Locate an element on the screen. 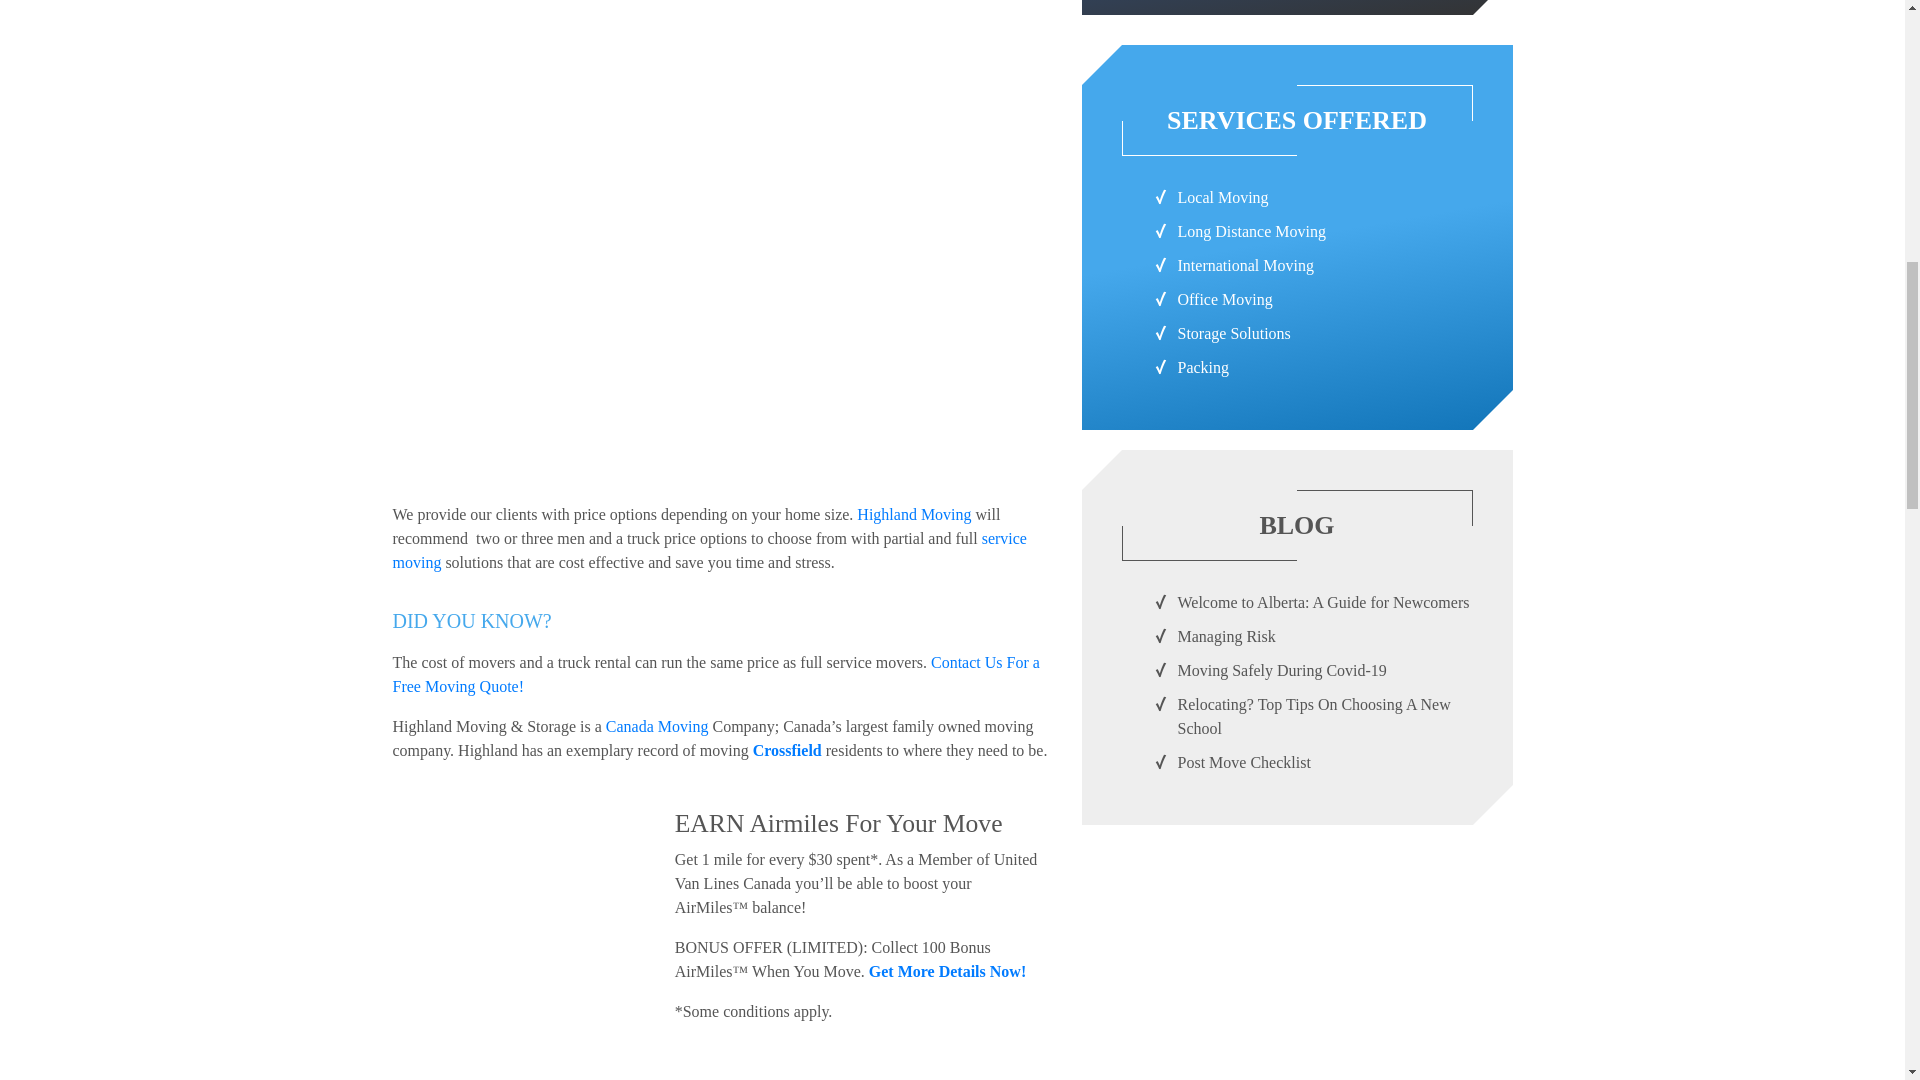  Contact Us For a Free Moving Quote! is located at coordinates (714, 674).